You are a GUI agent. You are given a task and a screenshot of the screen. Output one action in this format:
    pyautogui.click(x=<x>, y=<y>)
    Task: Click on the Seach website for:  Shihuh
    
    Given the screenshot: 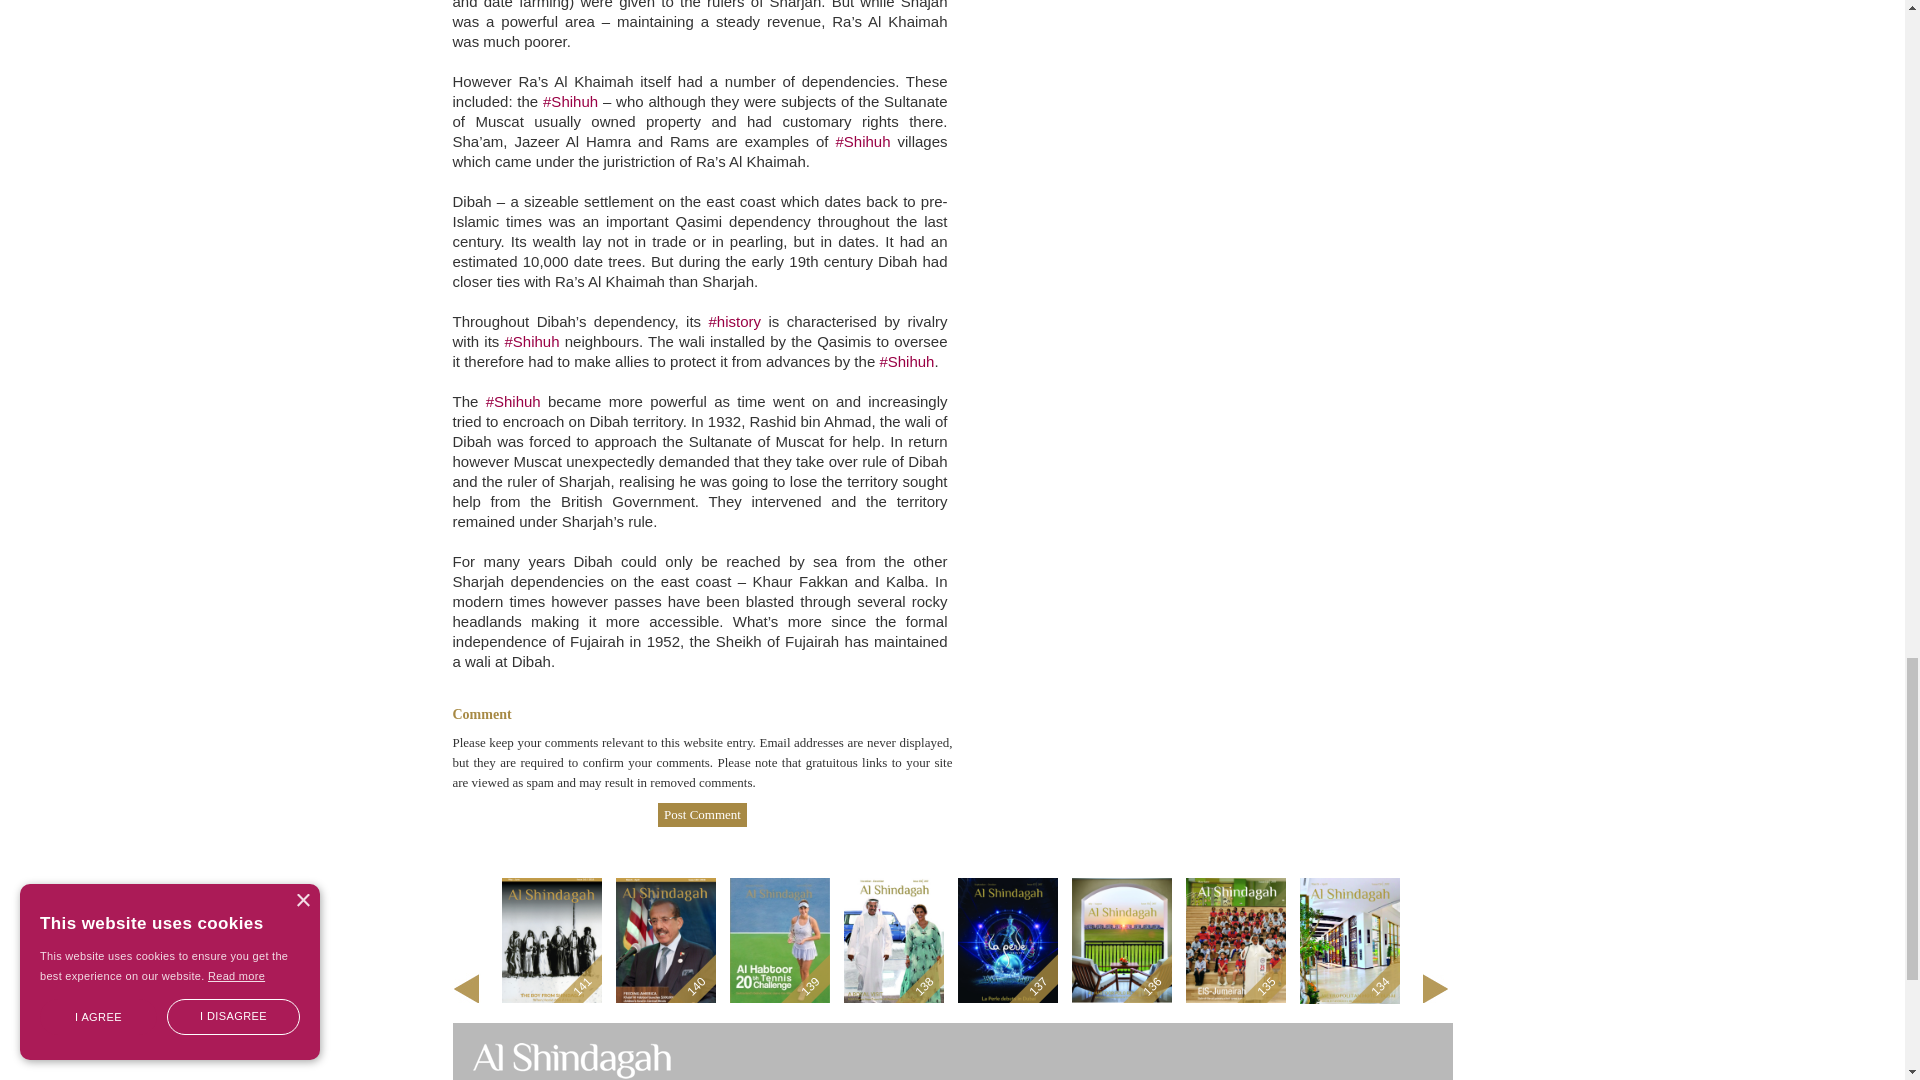 What is the action you would take?
    pyautogui.click(x=906, y=362)
    